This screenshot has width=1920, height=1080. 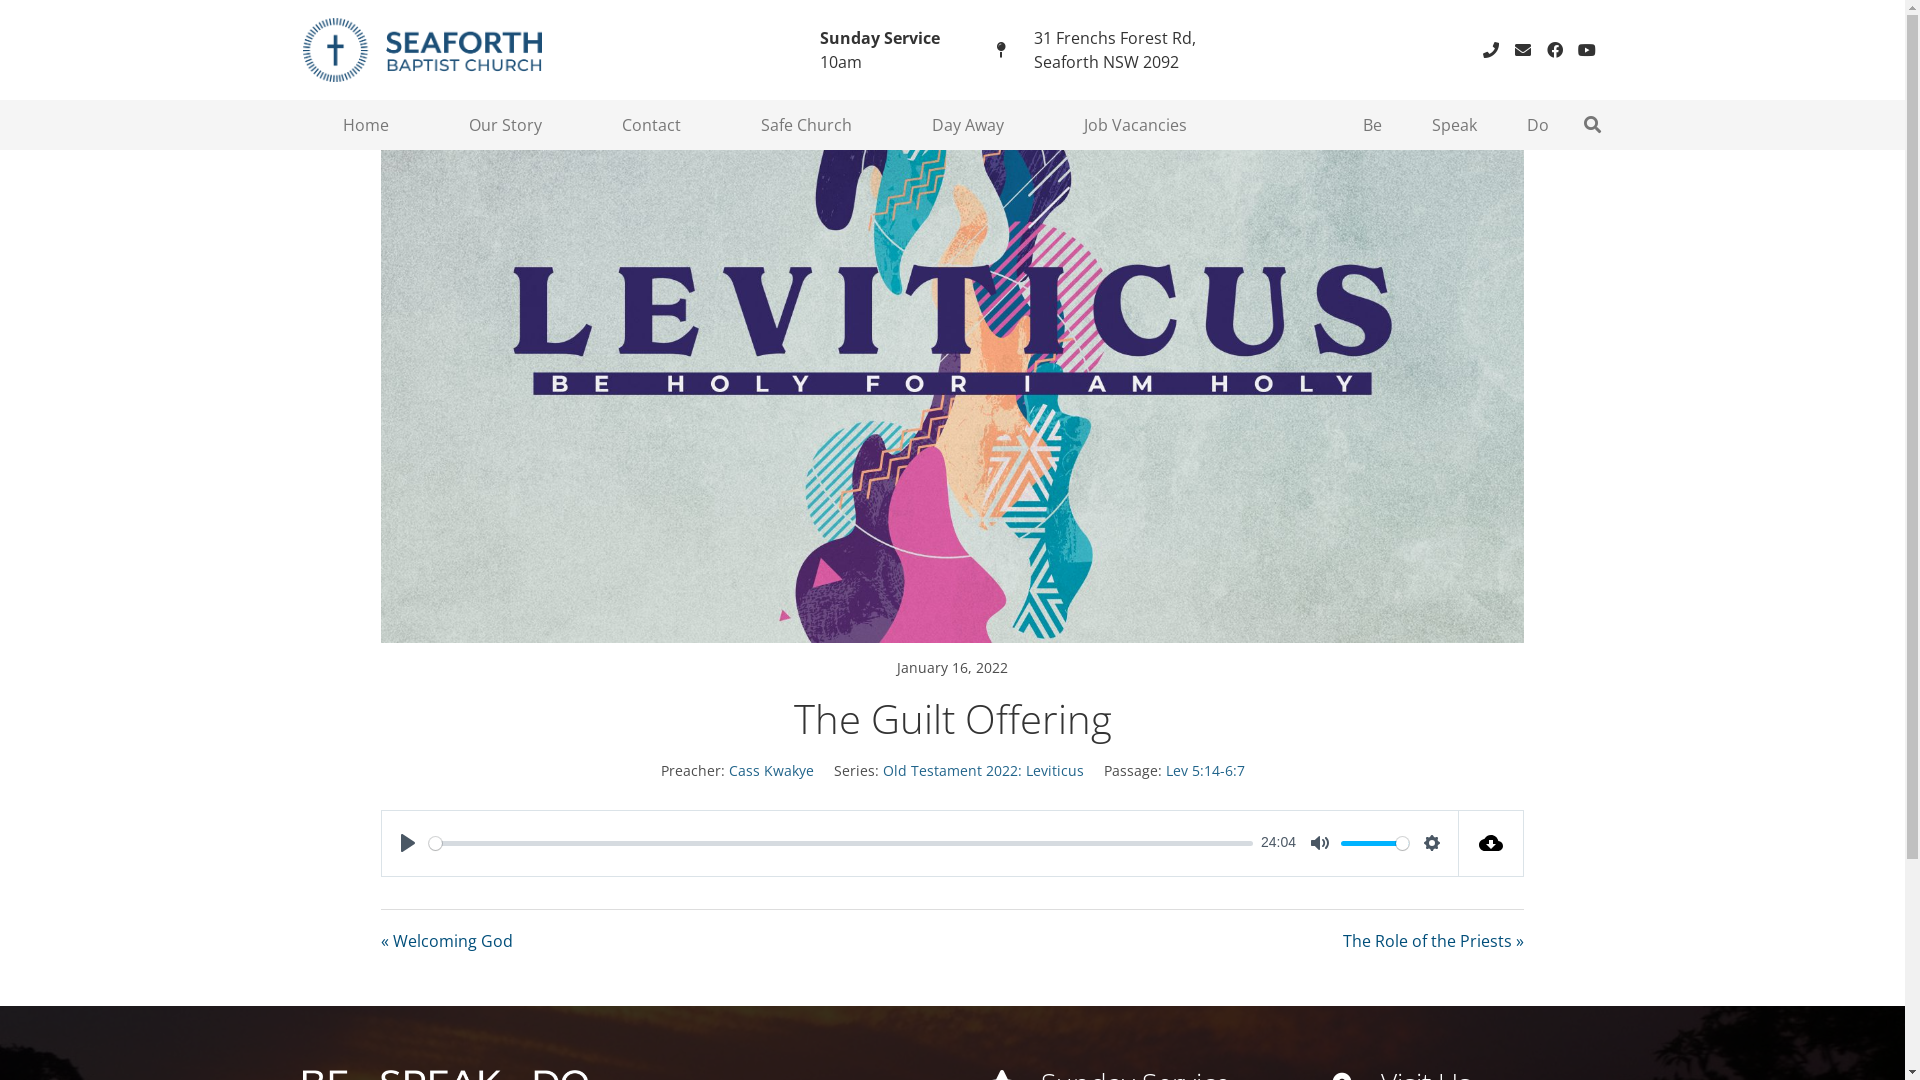 I want to click on YouTube, so click(x=1586, y=50).